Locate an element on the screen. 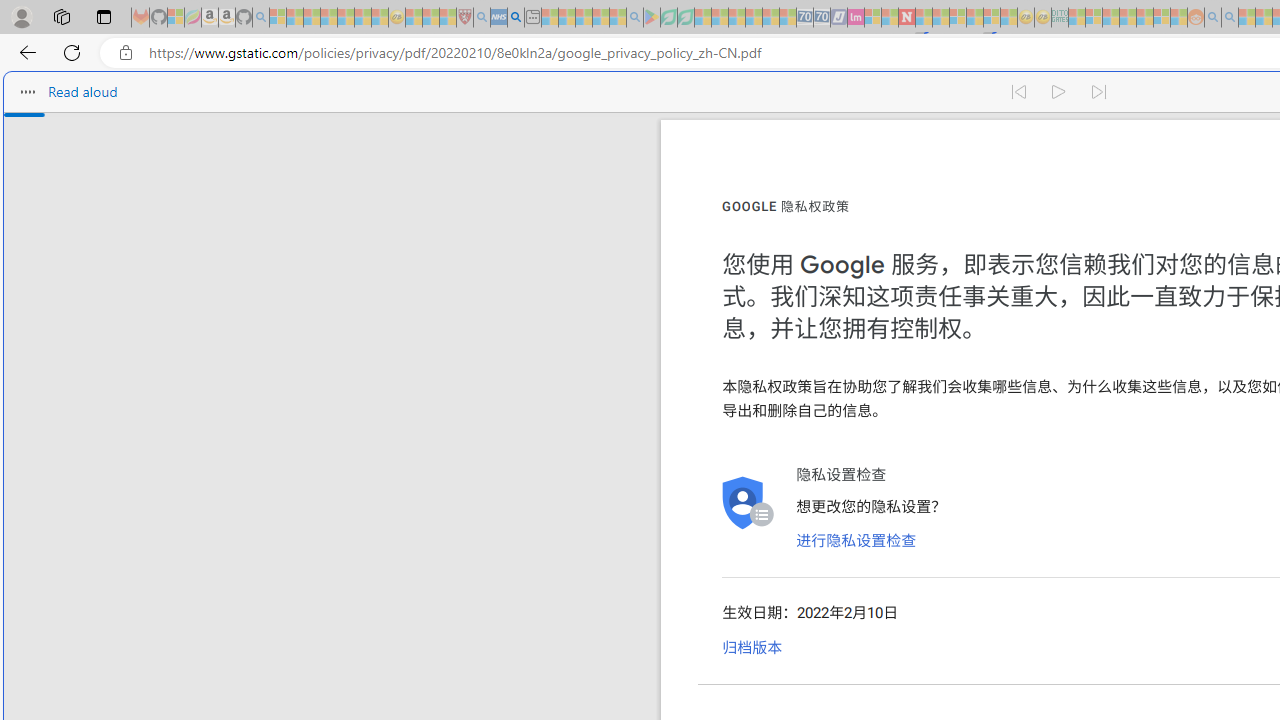 This screenshot has width=1280, height=720. Personal Profile is located at coordinates (21, 16).